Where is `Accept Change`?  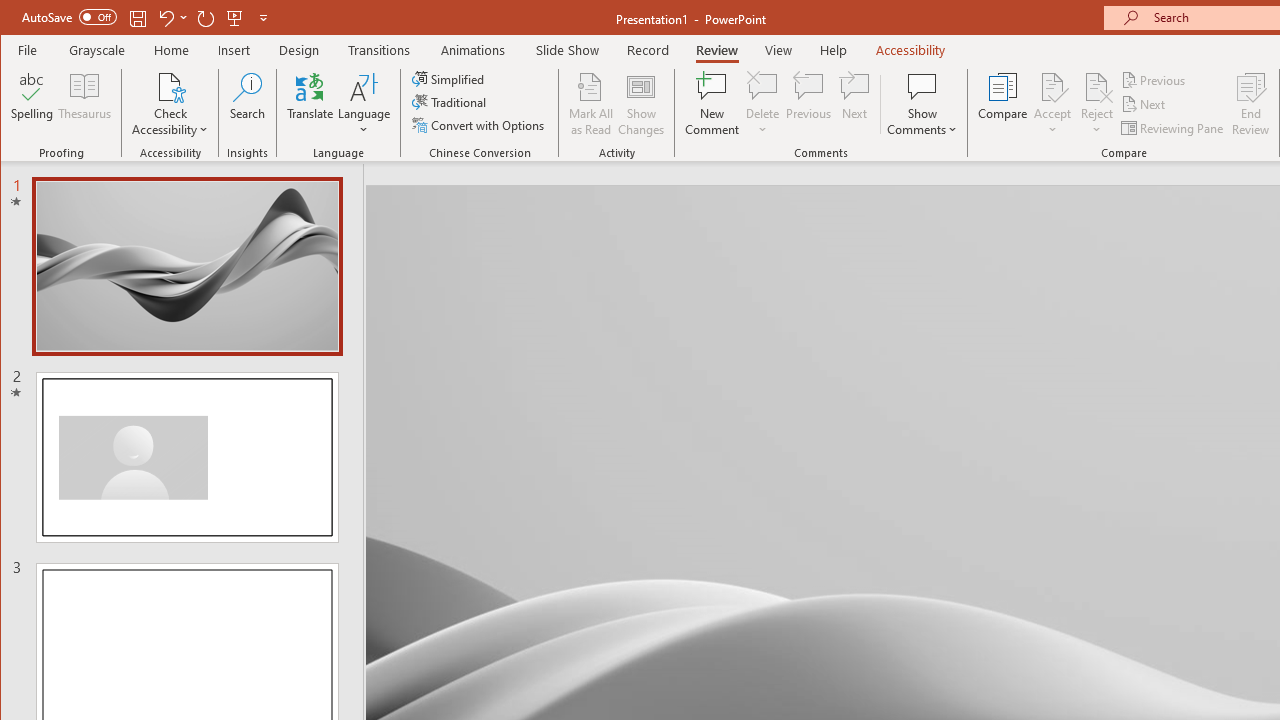 Accept Change is located at coordinates (1052, 86).